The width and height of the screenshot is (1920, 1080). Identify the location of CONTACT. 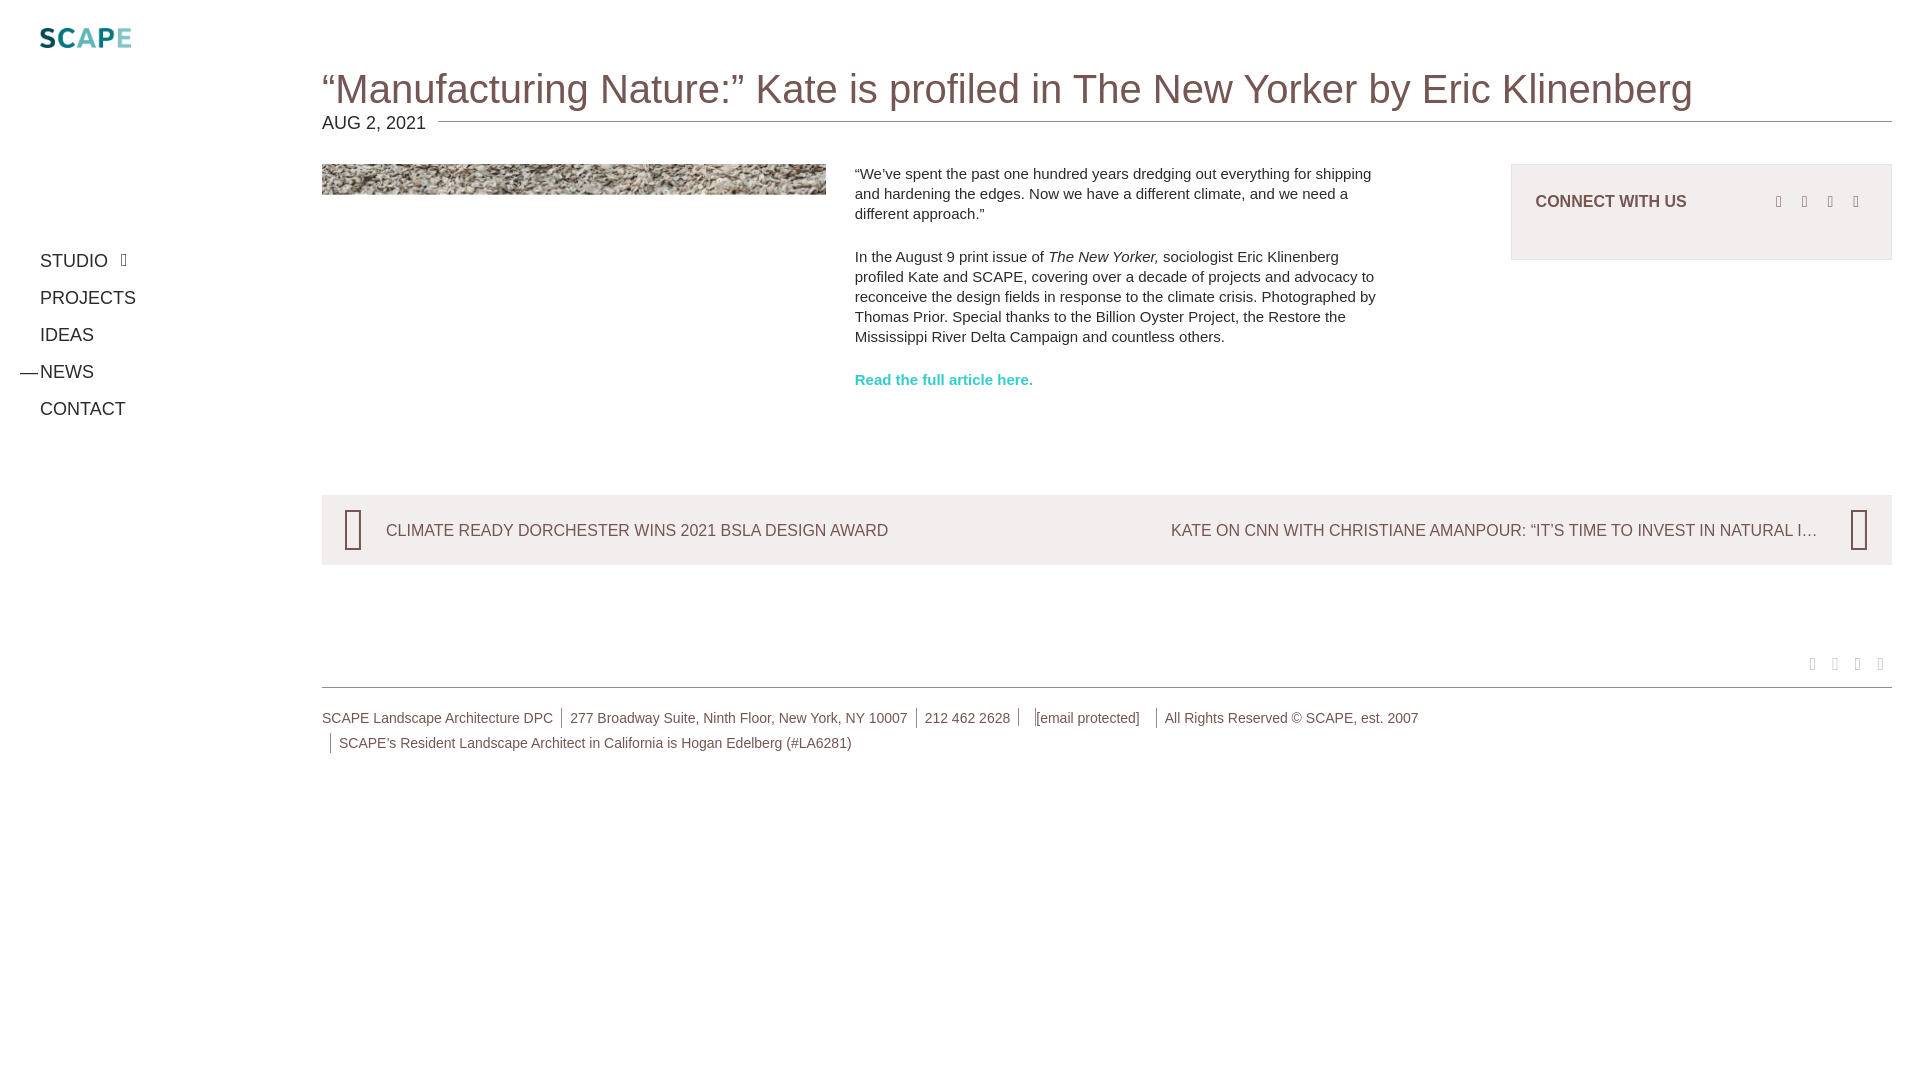
(83, 408).